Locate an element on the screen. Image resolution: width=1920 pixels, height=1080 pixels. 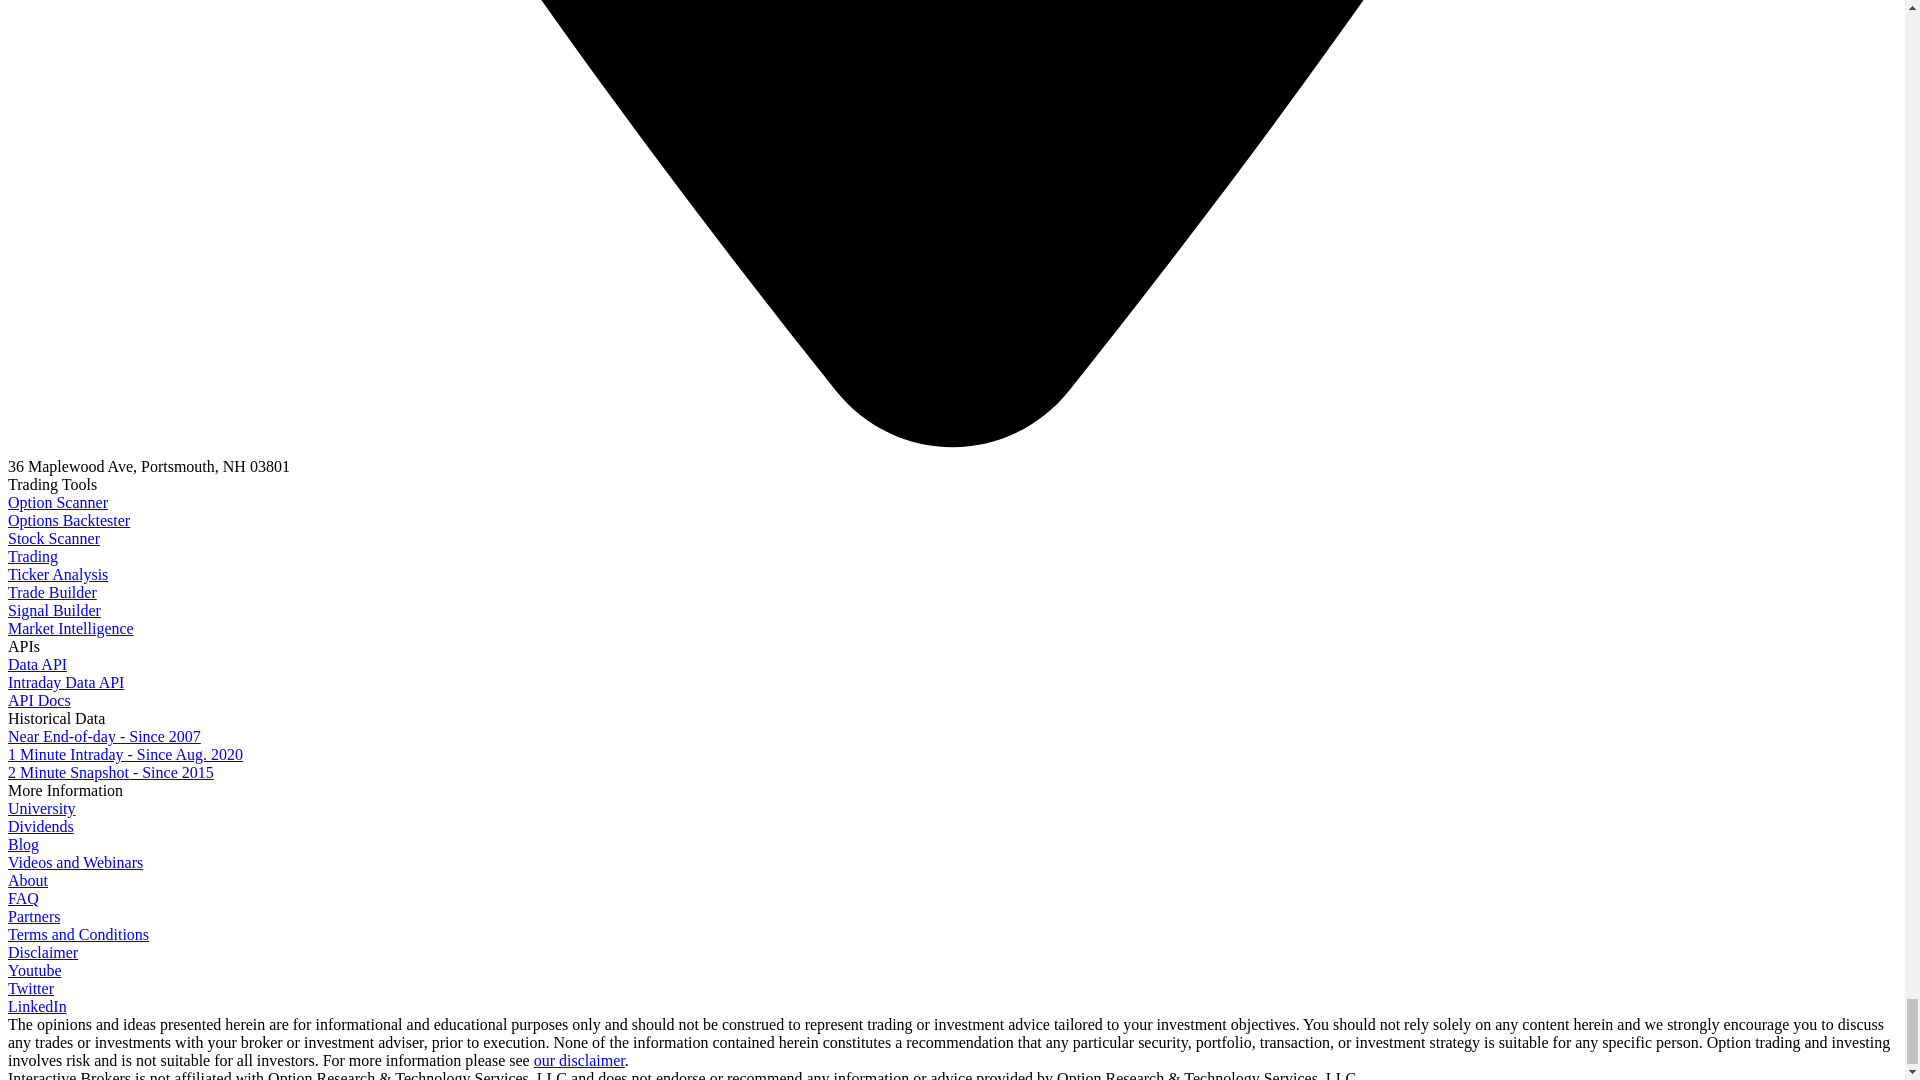
University is located at coordinates (42, 808).